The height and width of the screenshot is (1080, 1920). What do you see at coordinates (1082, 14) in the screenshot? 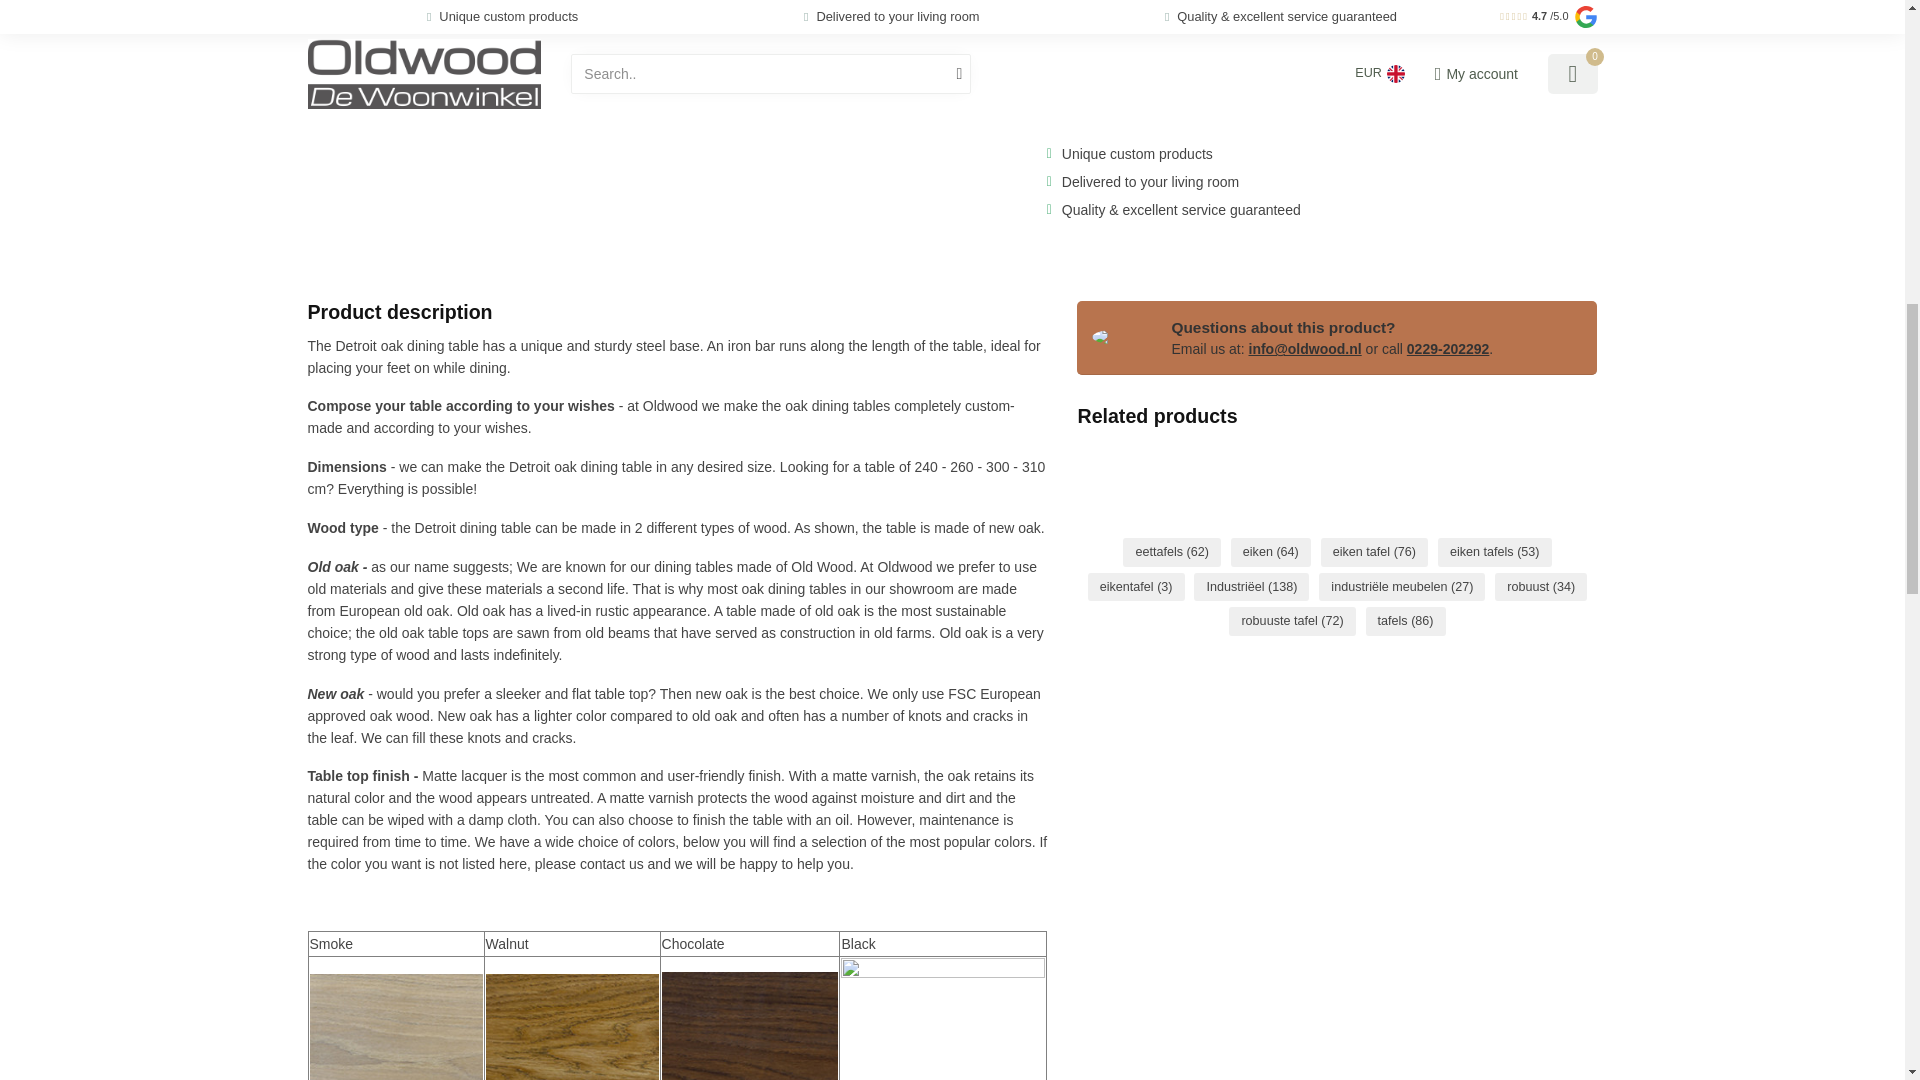
I see `1` at bounding box center [1082, 14].